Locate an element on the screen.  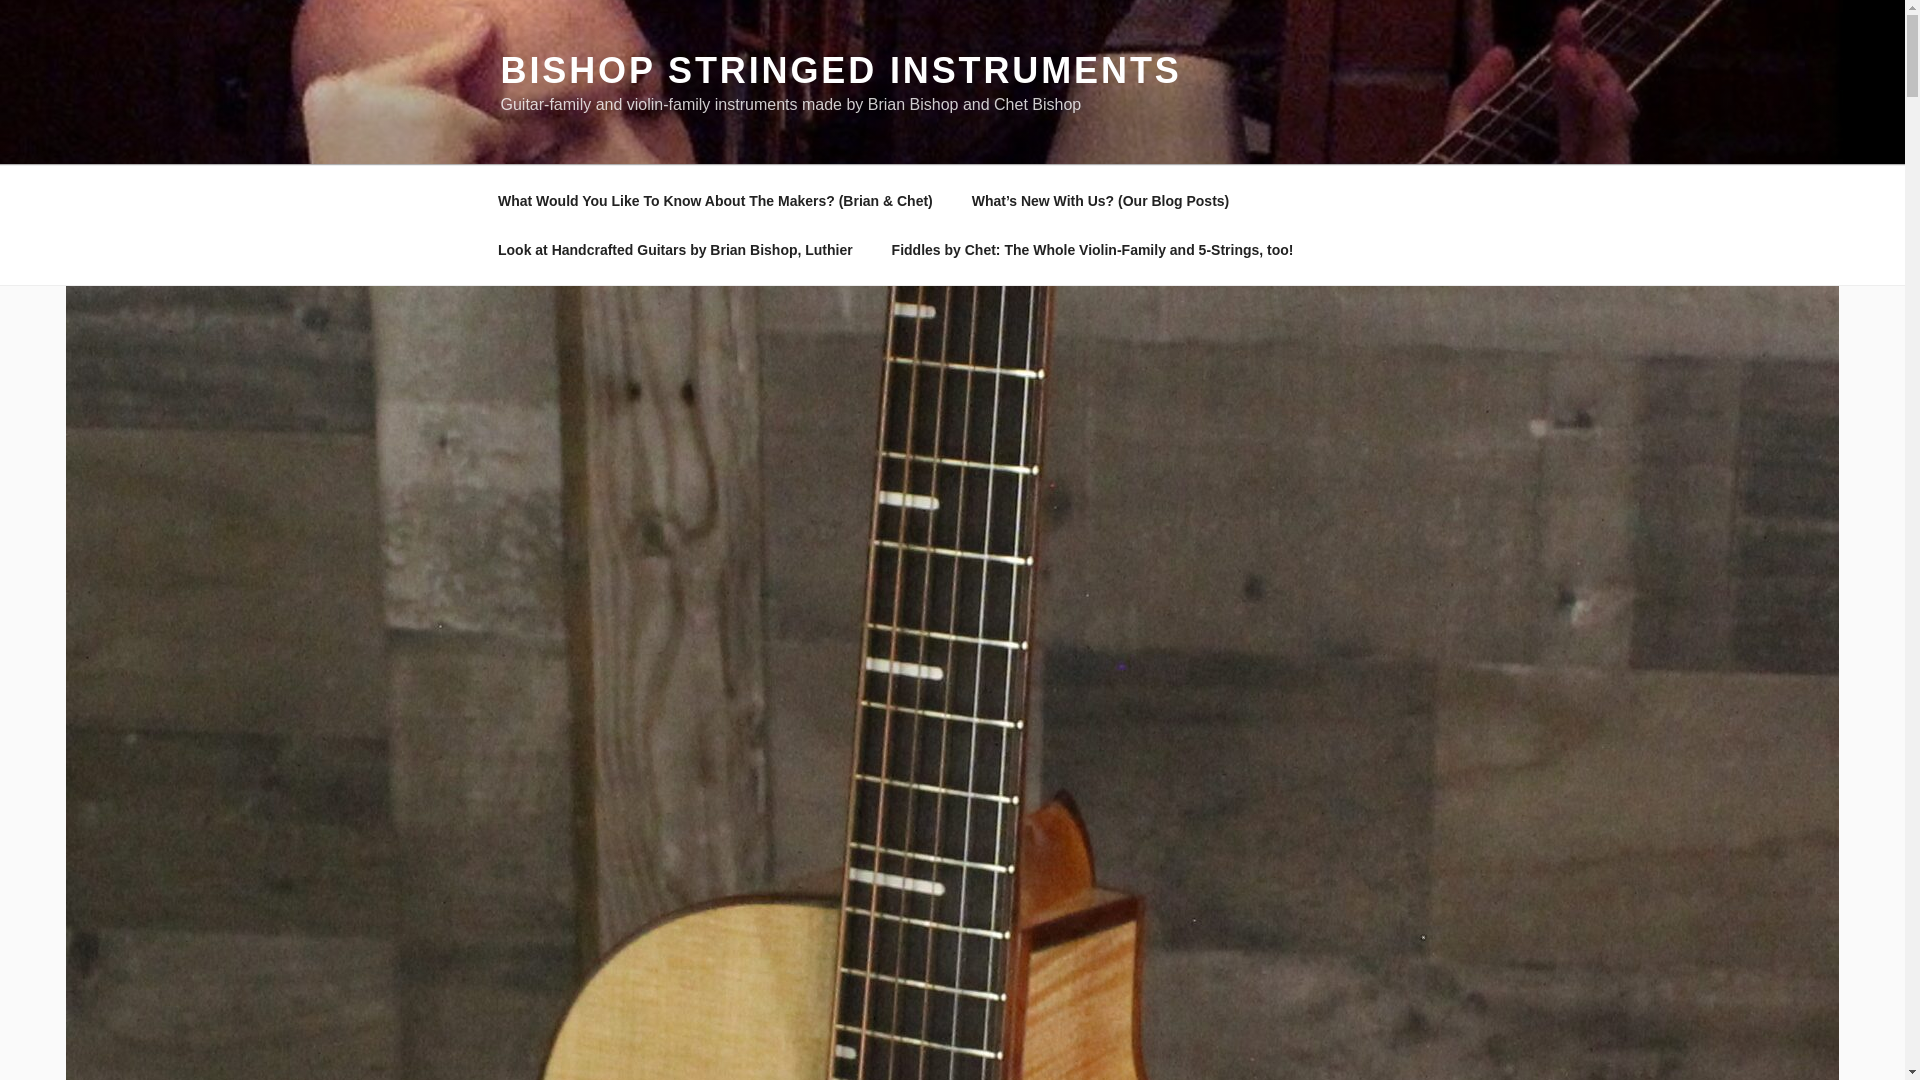
Look at Handcrafted Guitars by Brian Bishop, Luthier is located at coordinates (674, 250).